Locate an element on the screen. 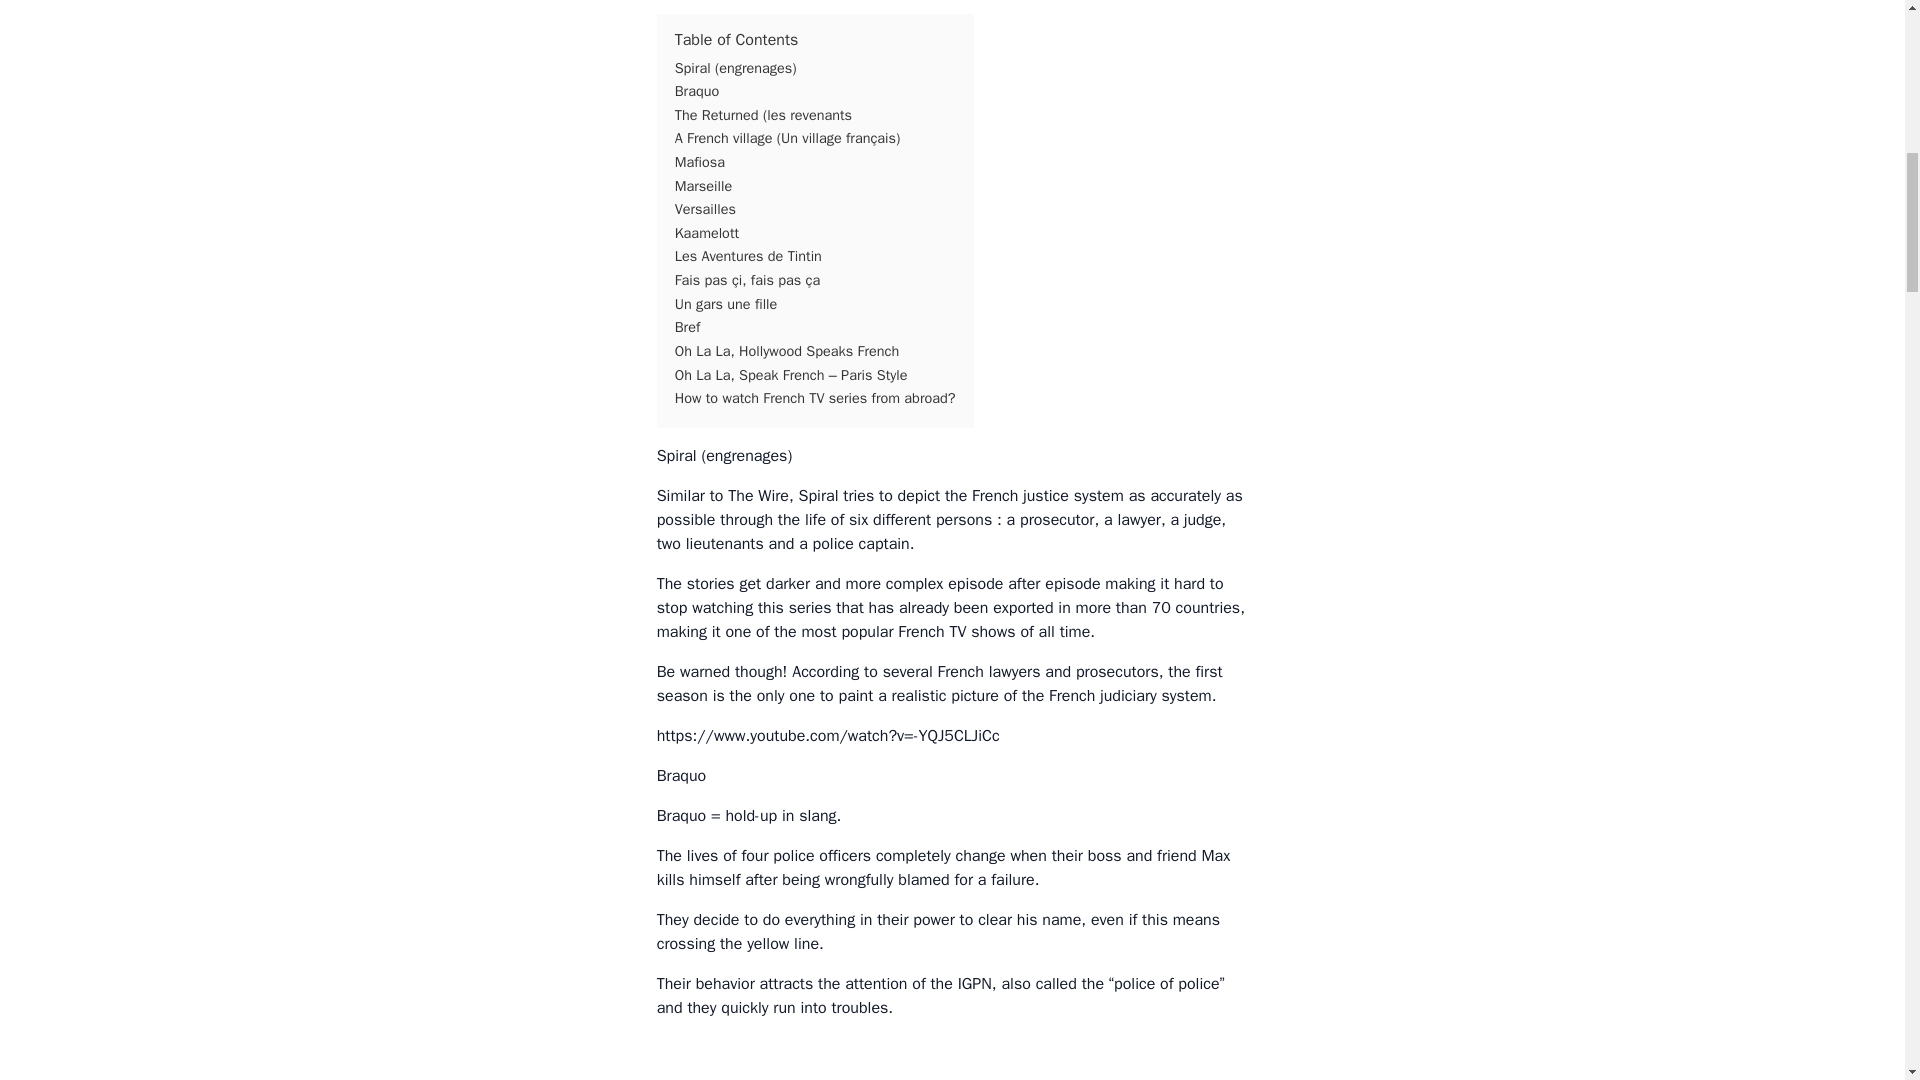  IGPN is located at coordinates (975, 984).